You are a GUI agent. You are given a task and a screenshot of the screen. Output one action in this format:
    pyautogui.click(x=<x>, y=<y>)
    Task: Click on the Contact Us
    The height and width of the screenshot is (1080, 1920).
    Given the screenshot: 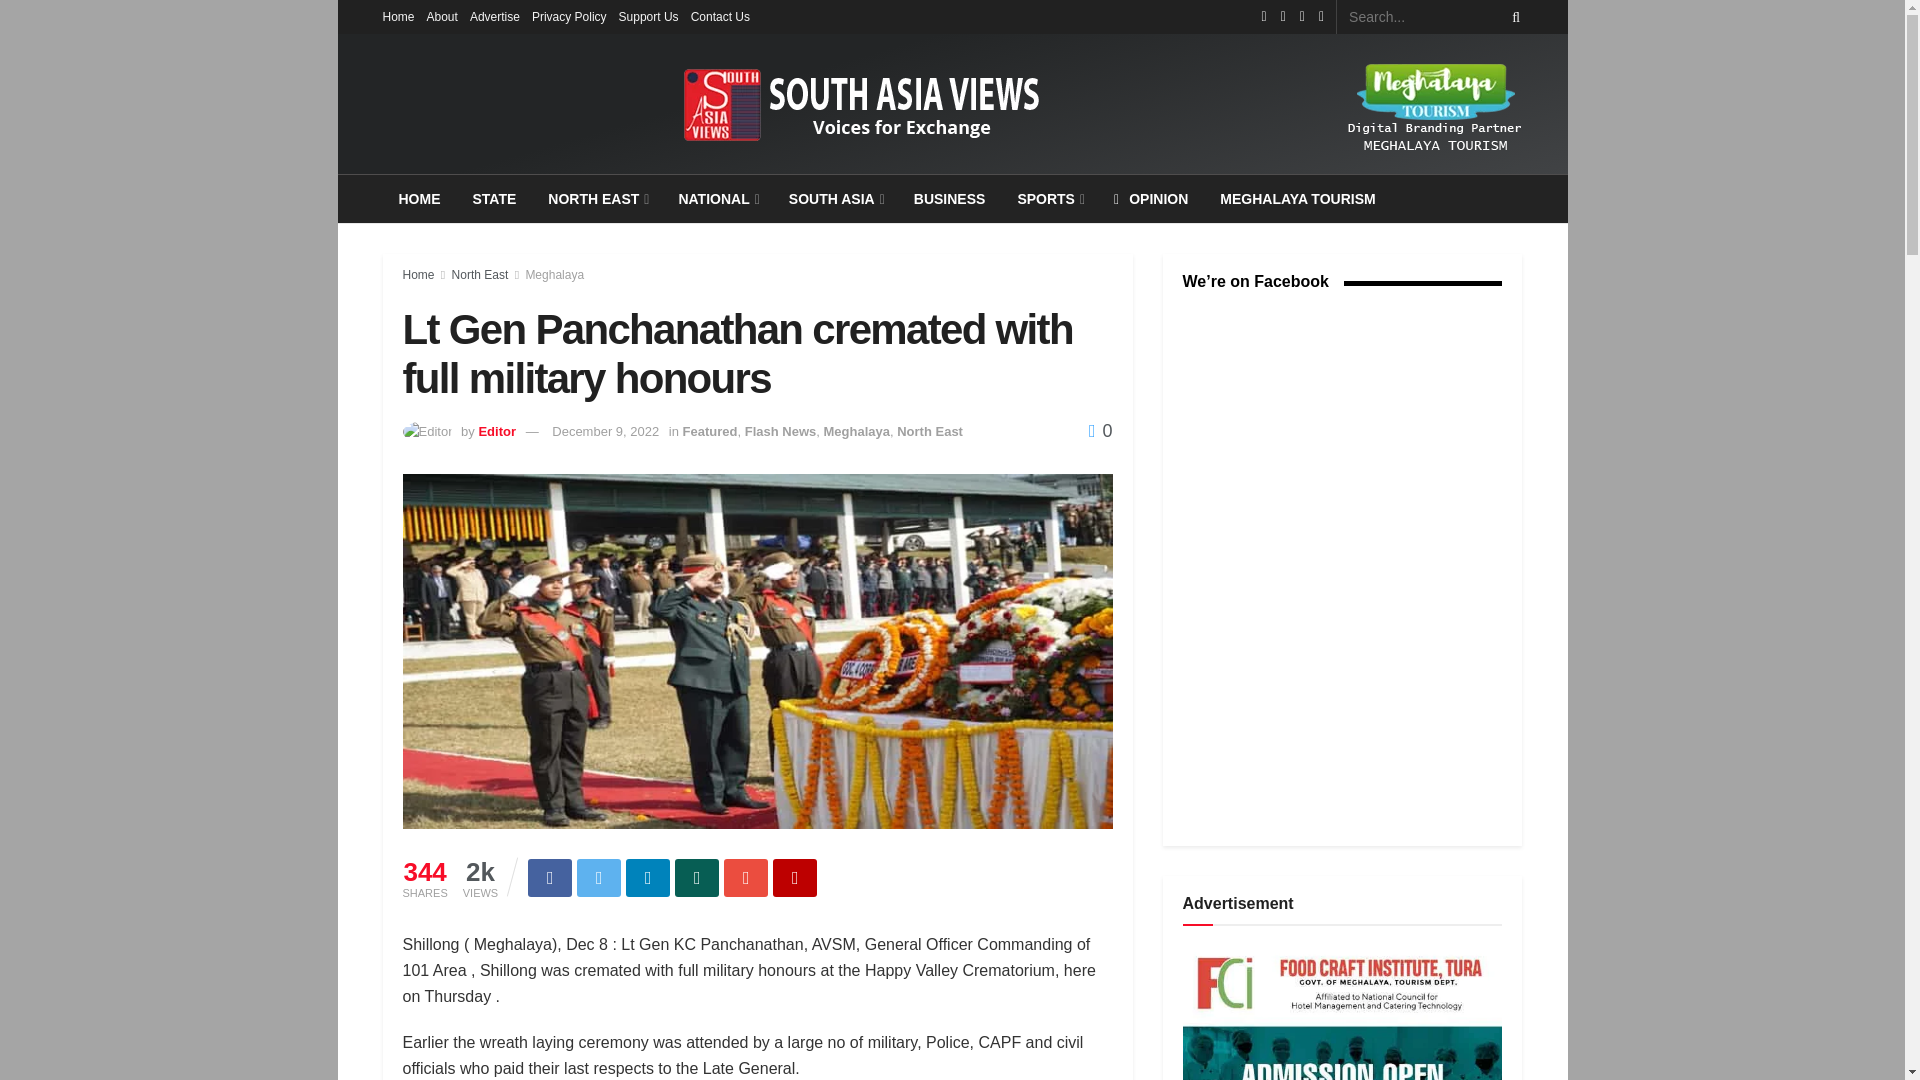 What is the action you would take?
    pyautogui.click(x=720, y=16)
    